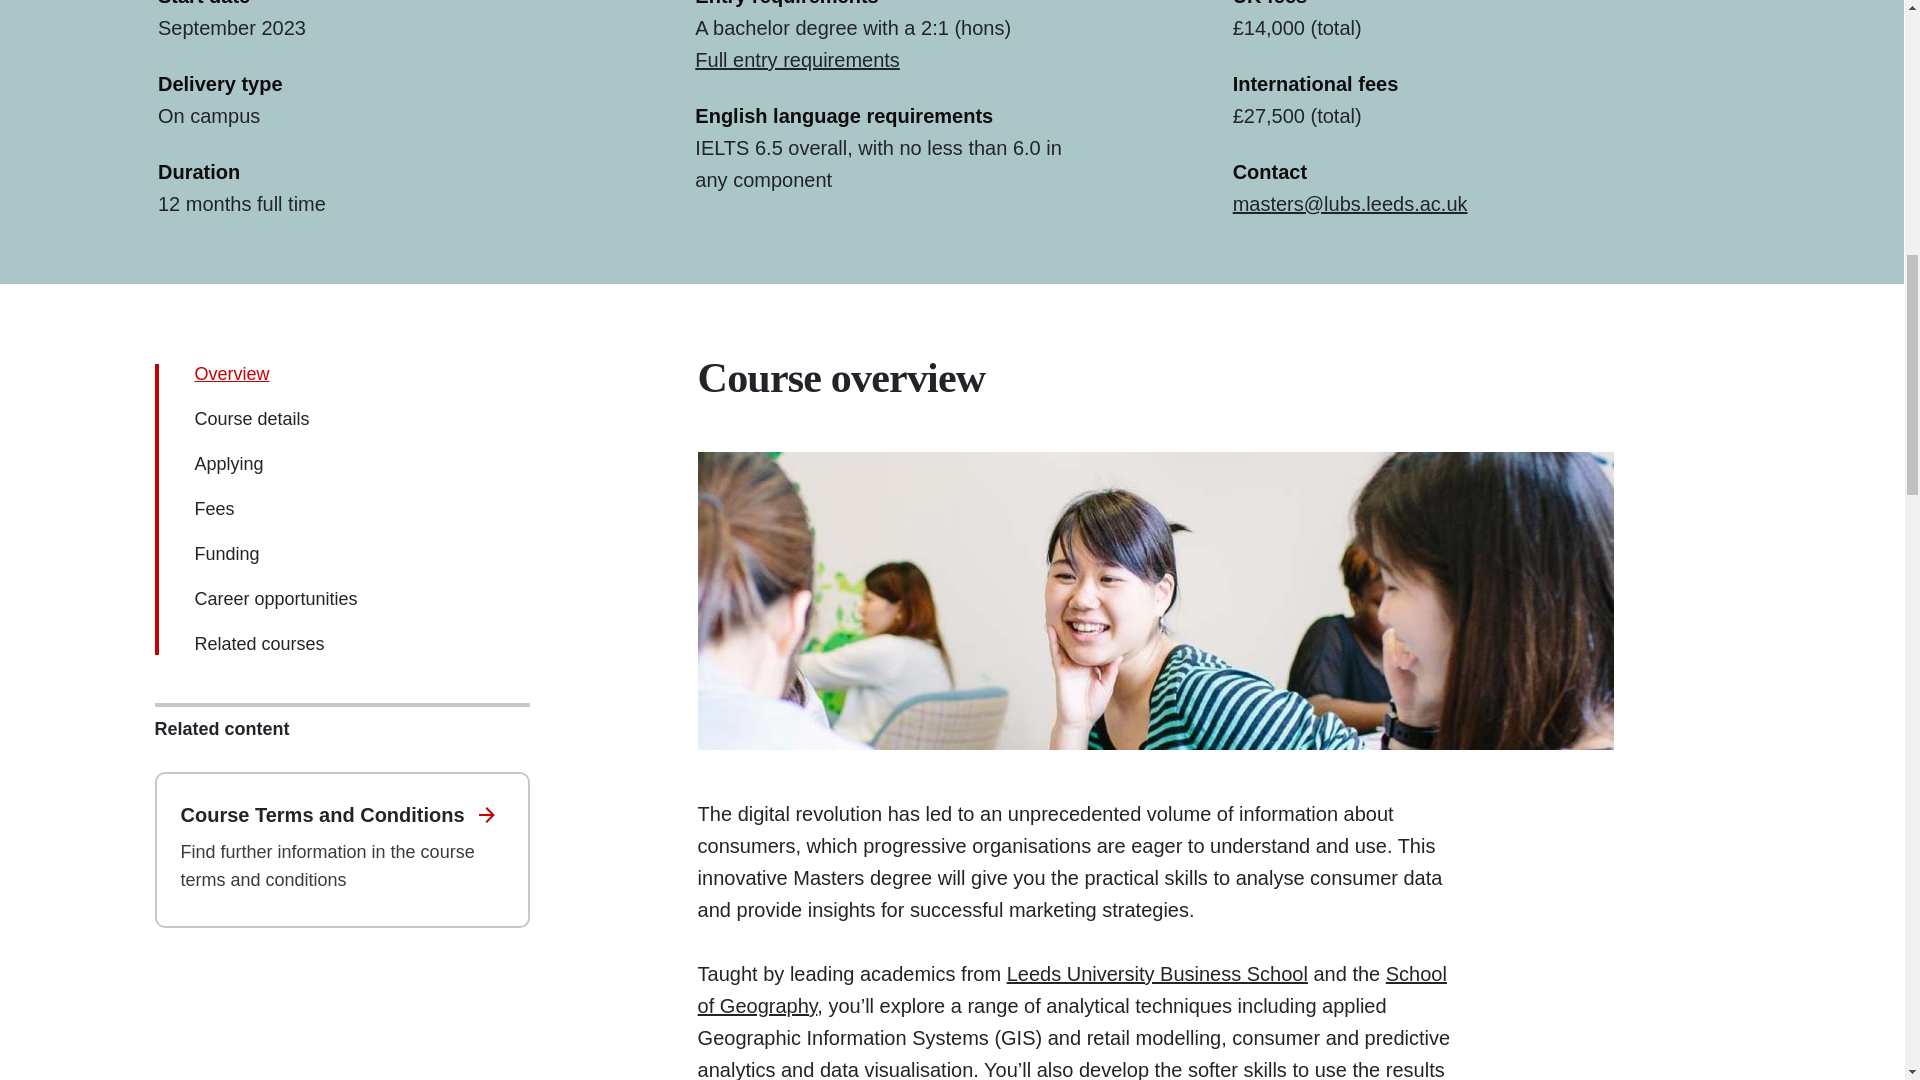 Image resolution: width=1920 pixels, height=1080 pixels. I want to click on Overview, so click(230, 374).